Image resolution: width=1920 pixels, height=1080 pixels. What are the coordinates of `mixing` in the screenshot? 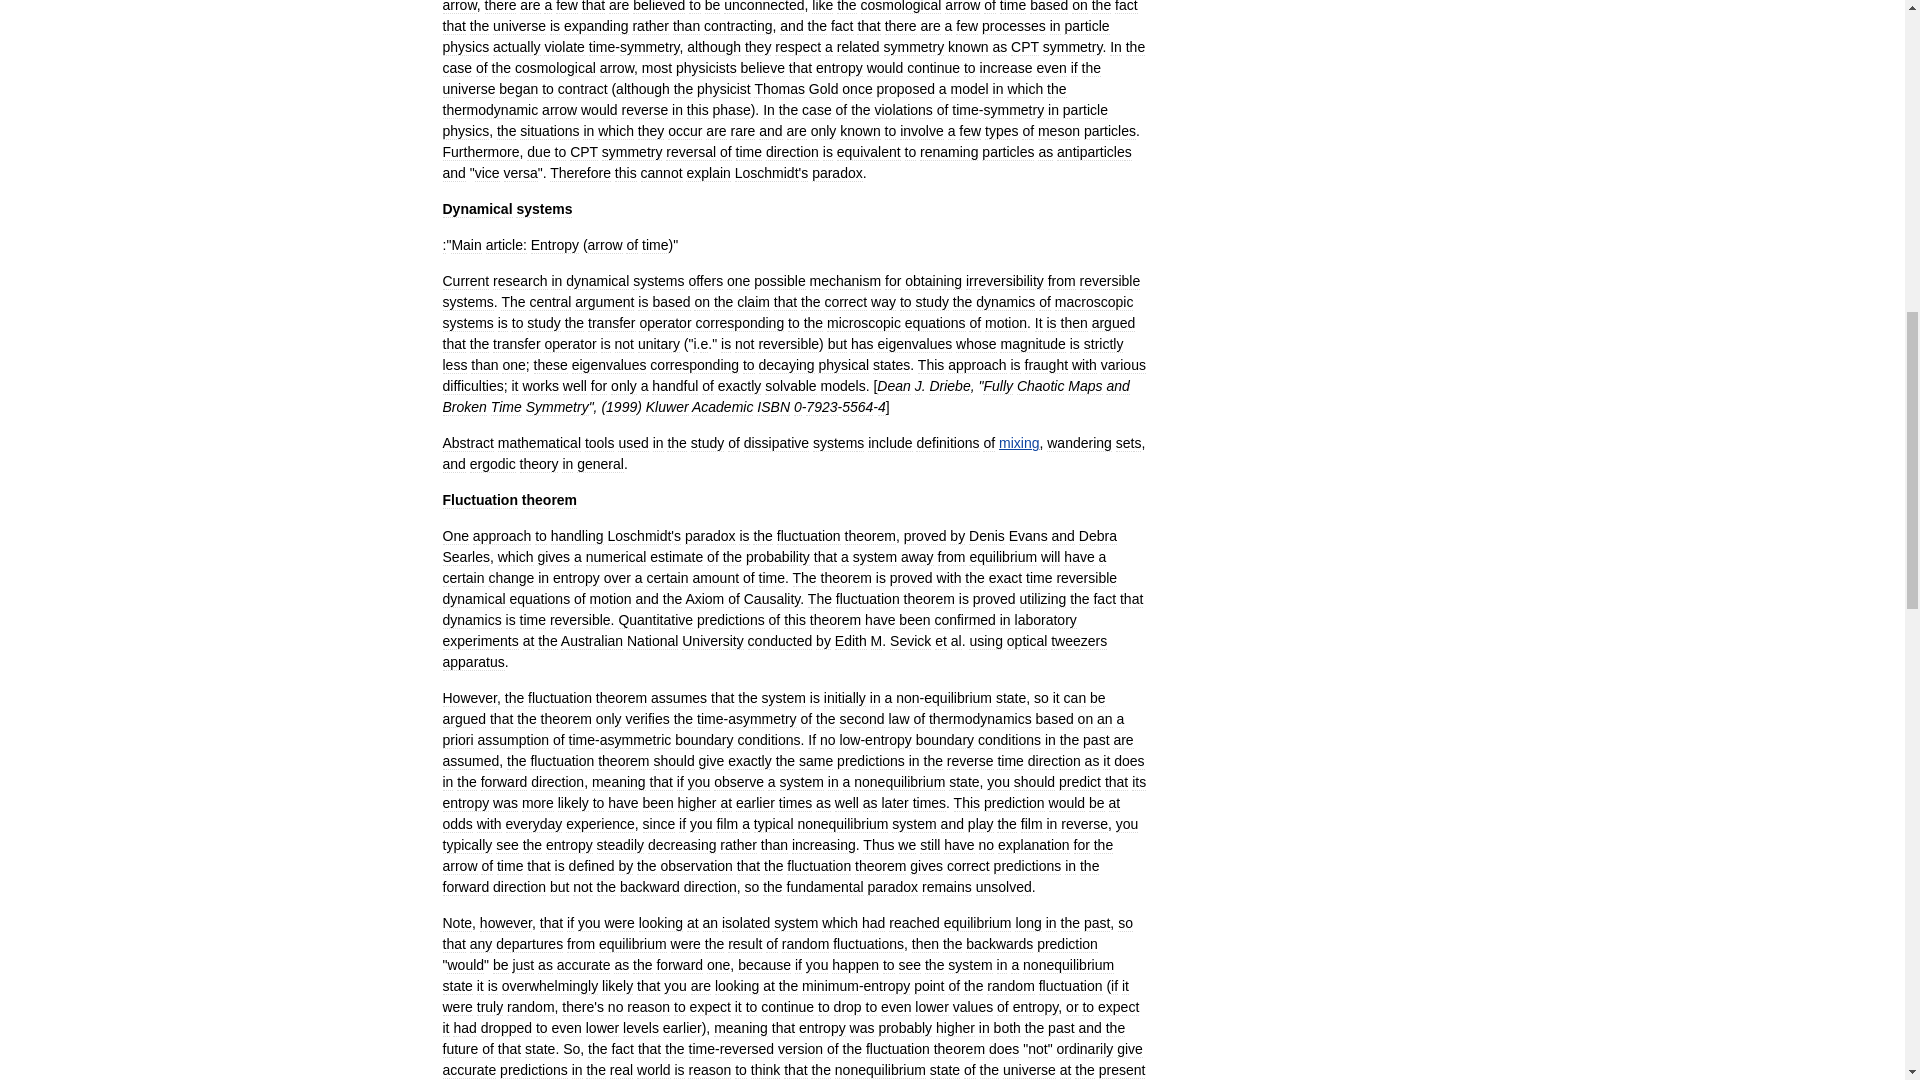 It's located at (1018, 443).